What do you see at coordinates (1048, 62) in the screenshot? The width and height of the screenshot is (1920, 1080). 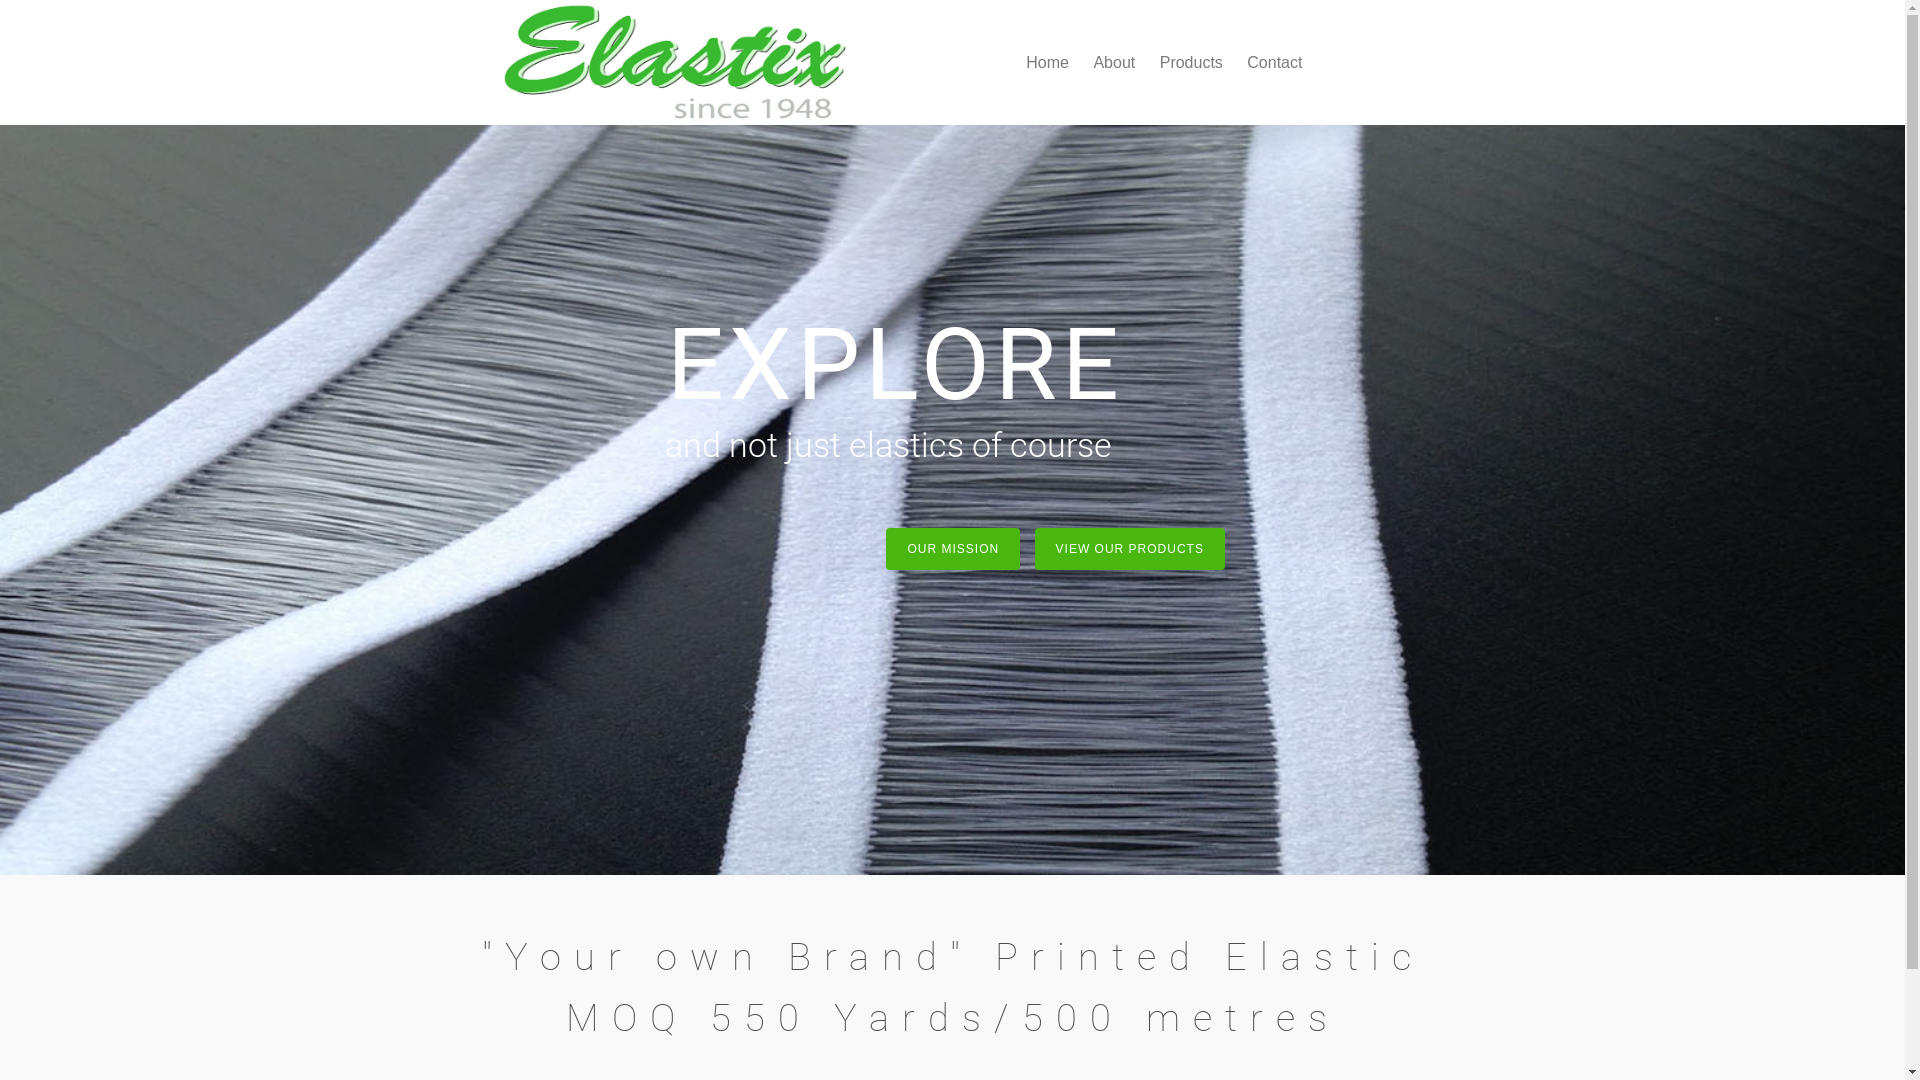 I see `Home` at bounding box center [1048, 62].